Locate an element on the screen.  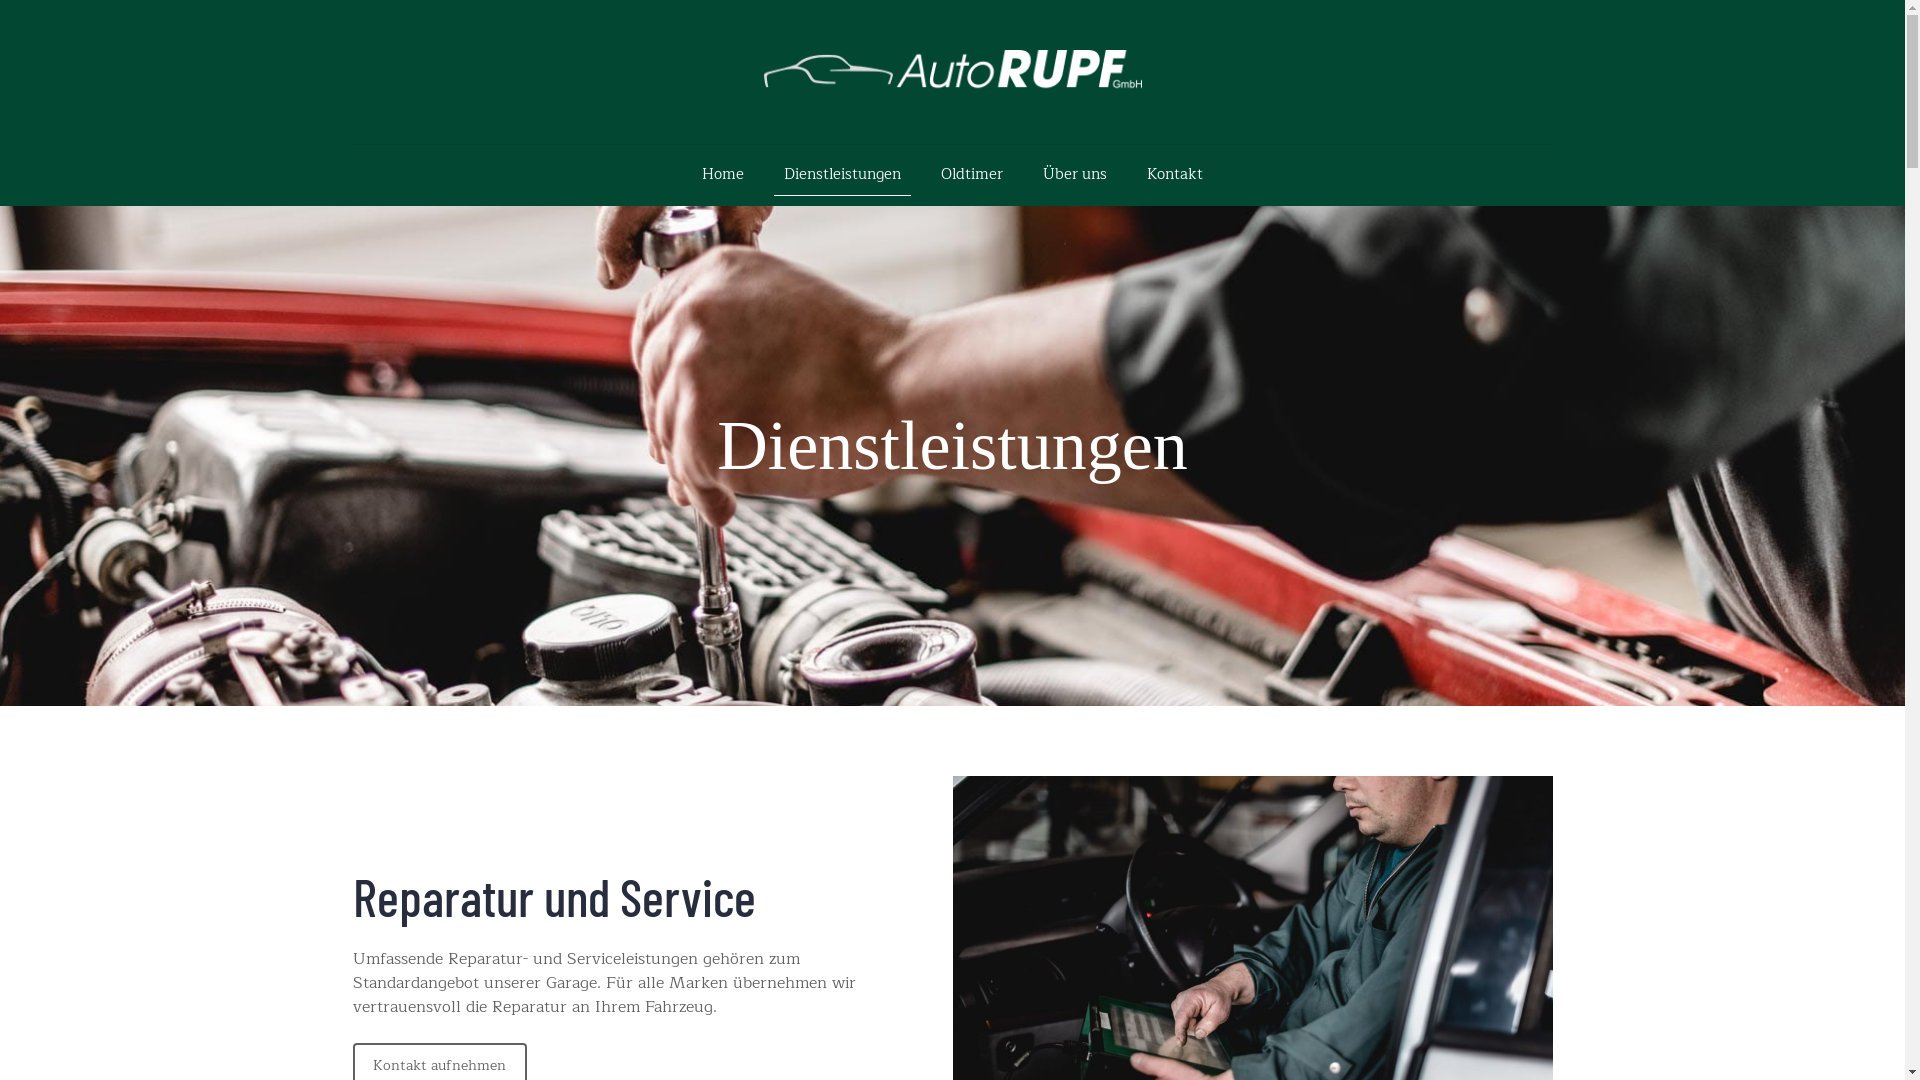
Dienstleistungen is located at coordinates (842, 170).